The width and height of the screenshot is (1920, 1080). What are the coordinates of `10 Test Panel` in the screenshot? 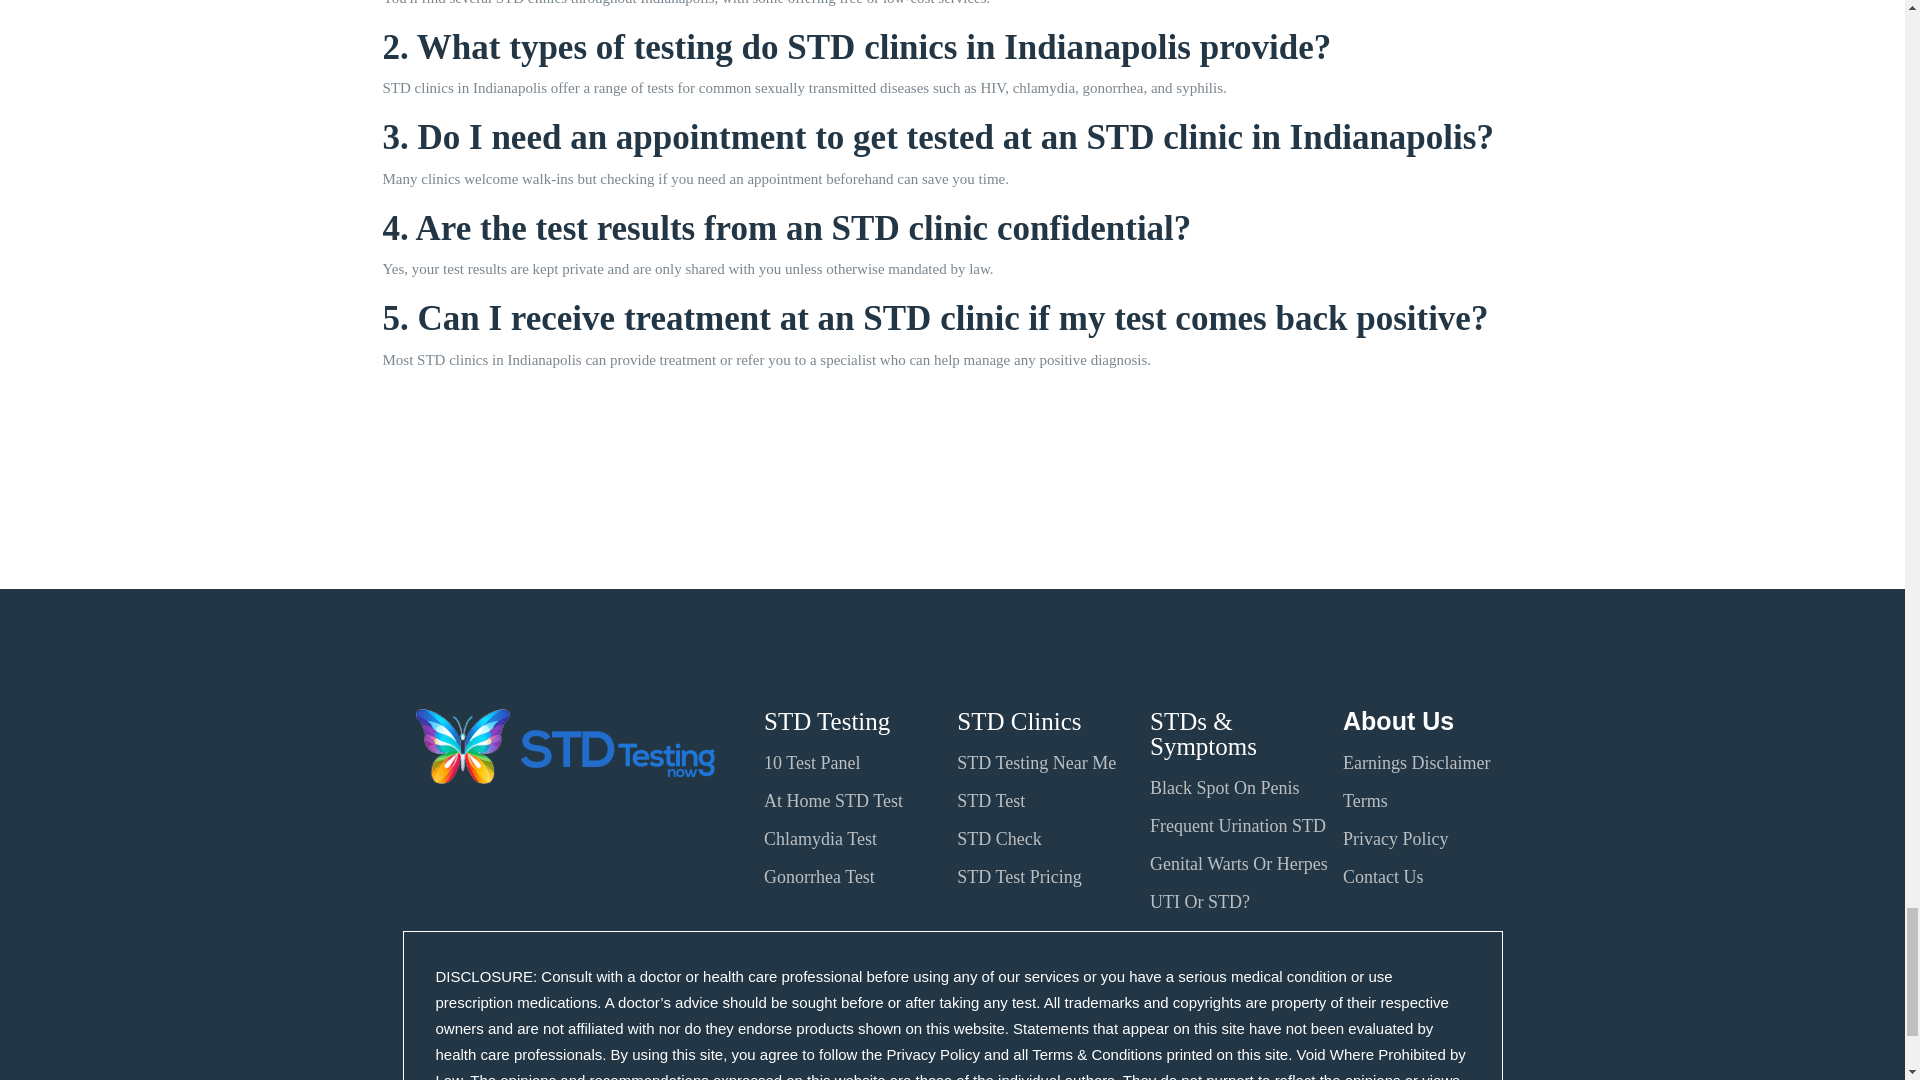 It's located at (812, 762).